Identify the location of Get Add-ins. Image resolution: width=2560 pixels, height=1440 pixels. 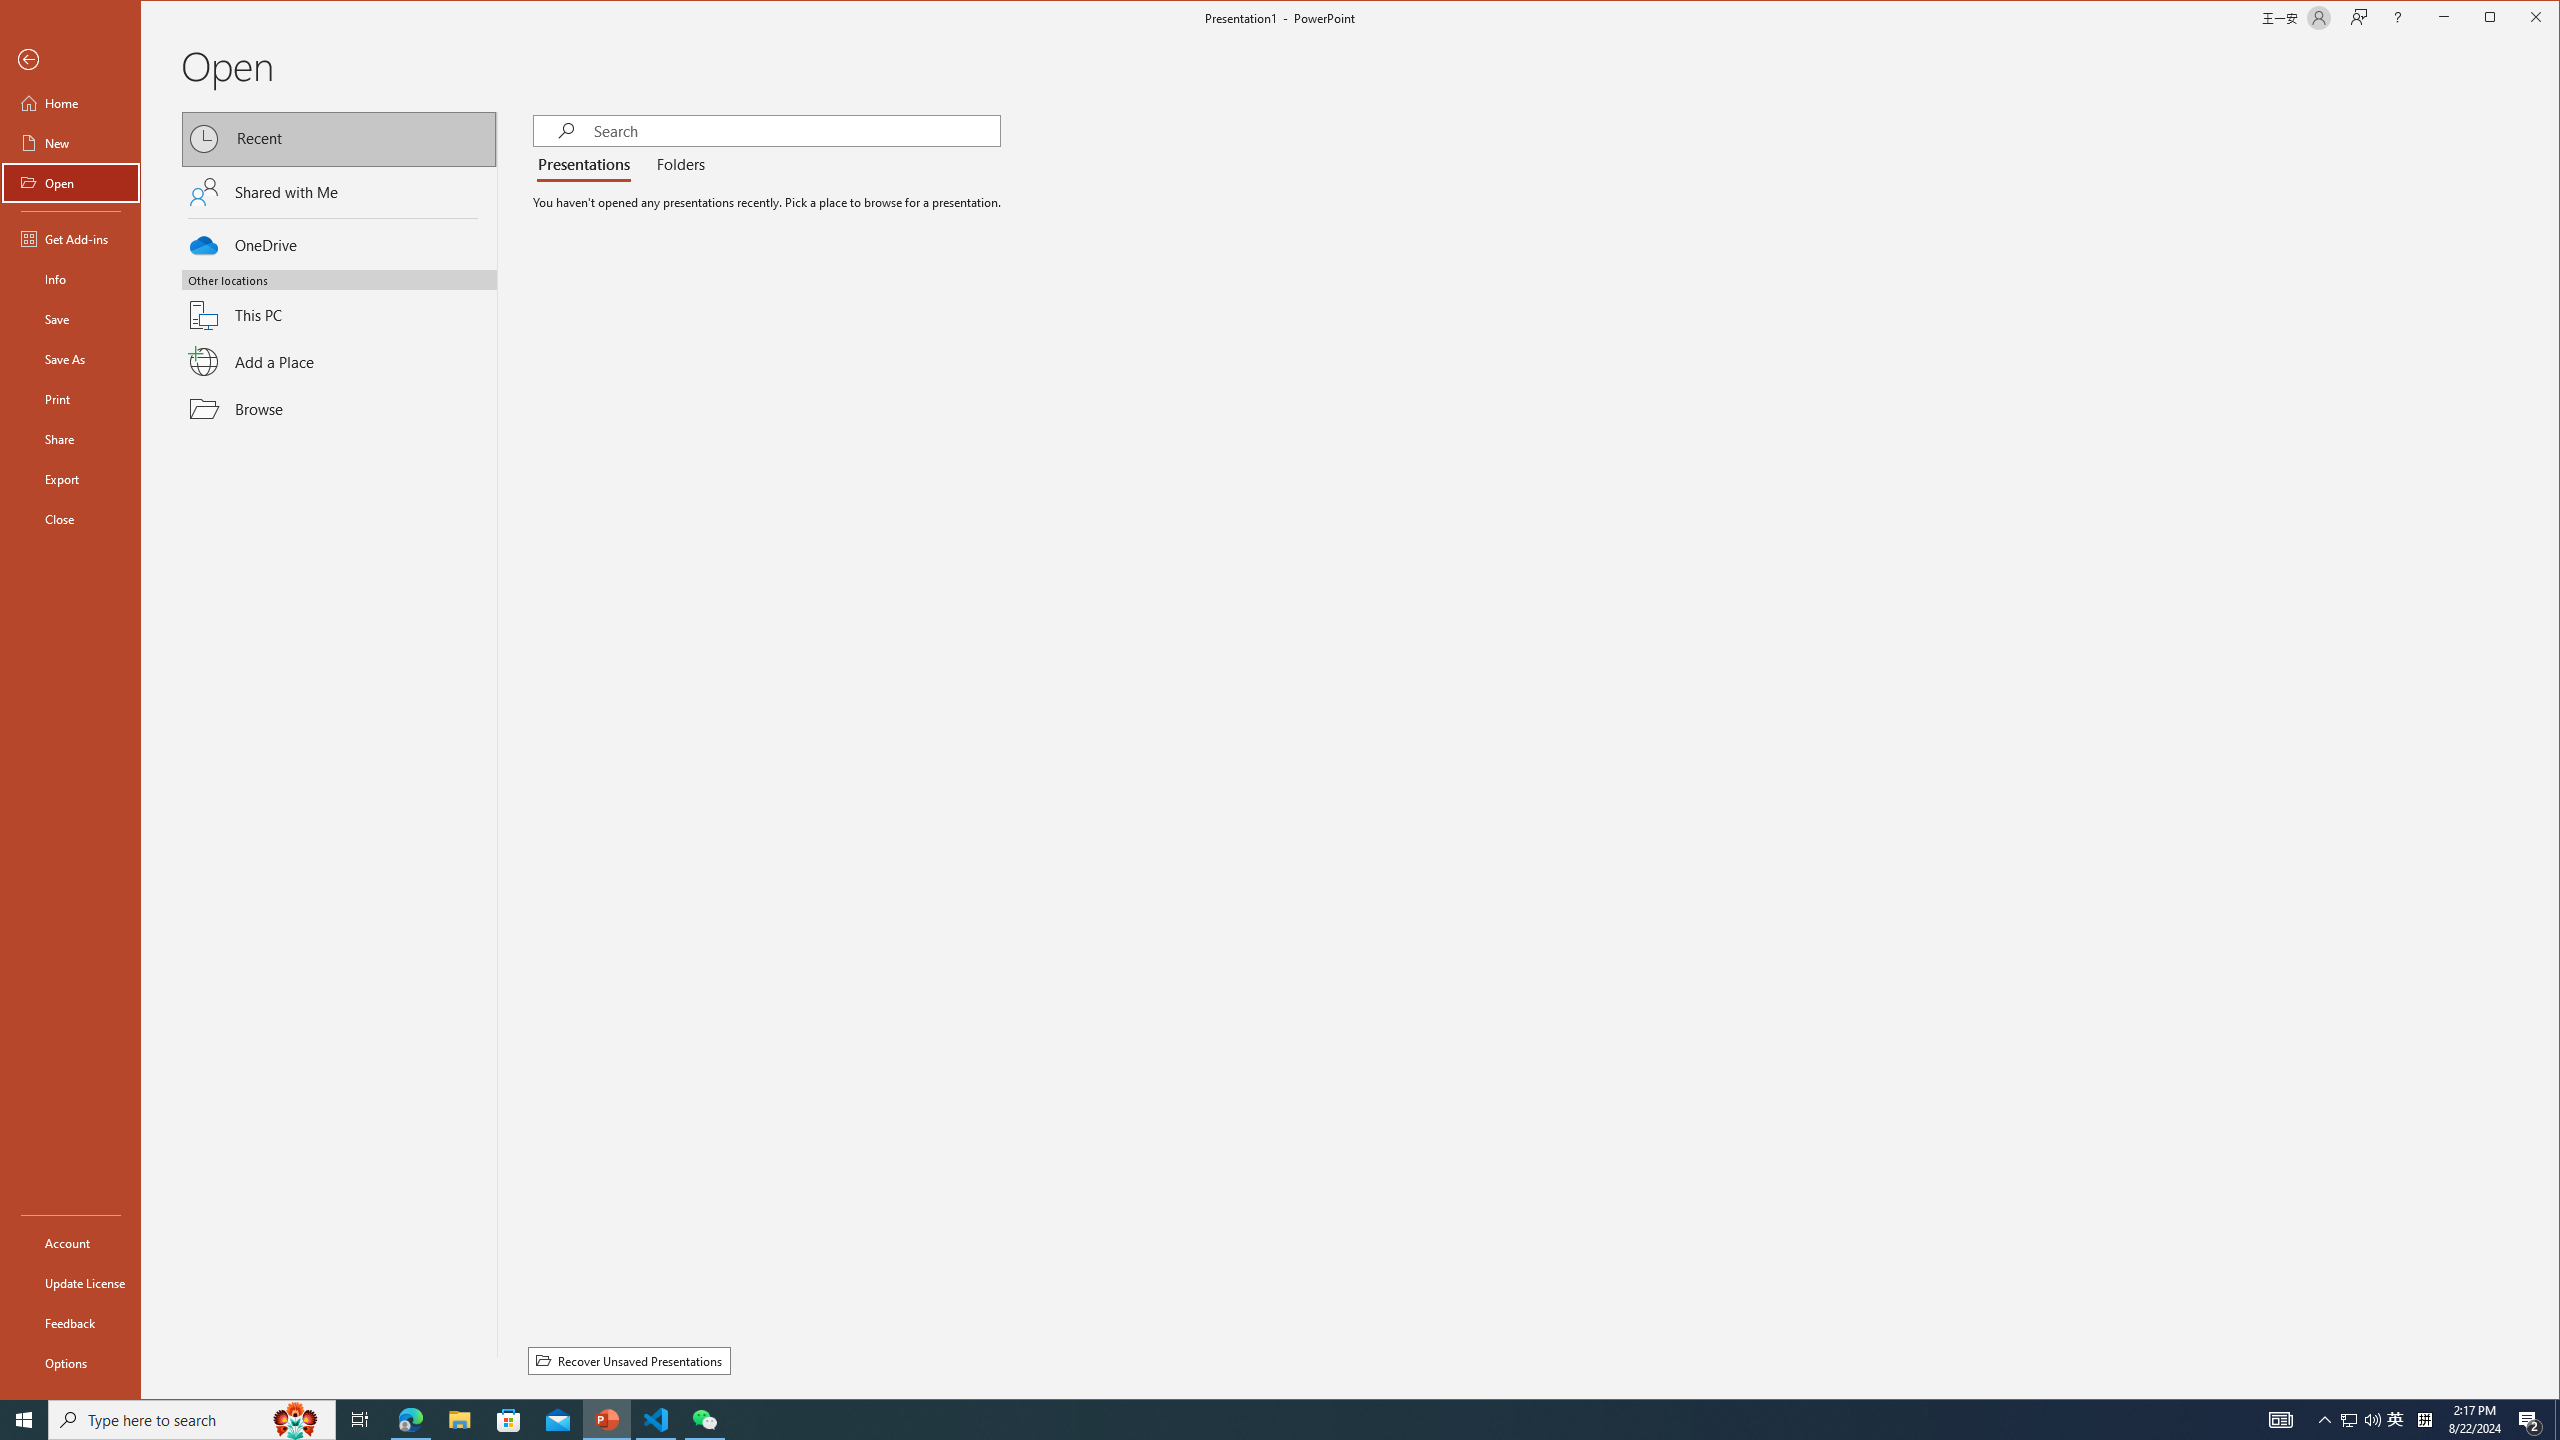
(70, 238).